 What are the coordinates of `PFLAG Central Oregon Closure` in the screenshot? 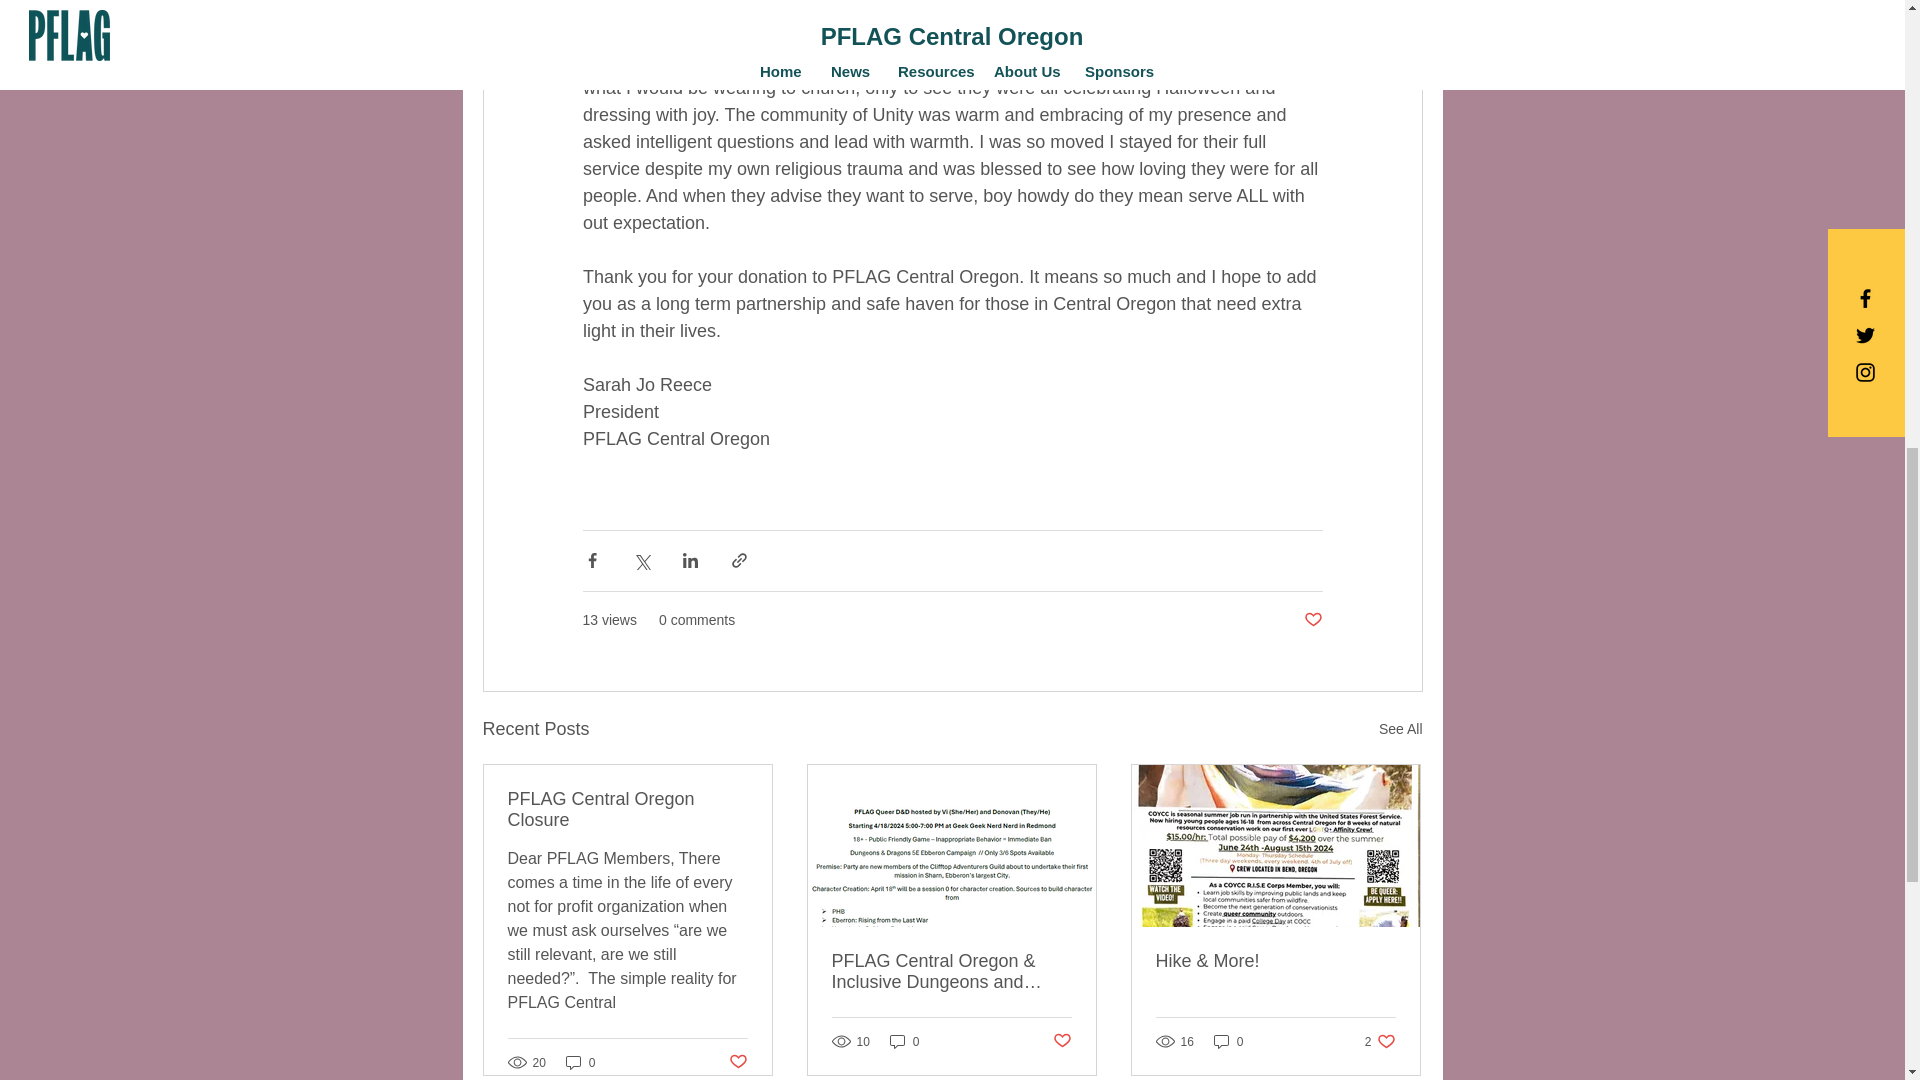 It's located at (628, 810).